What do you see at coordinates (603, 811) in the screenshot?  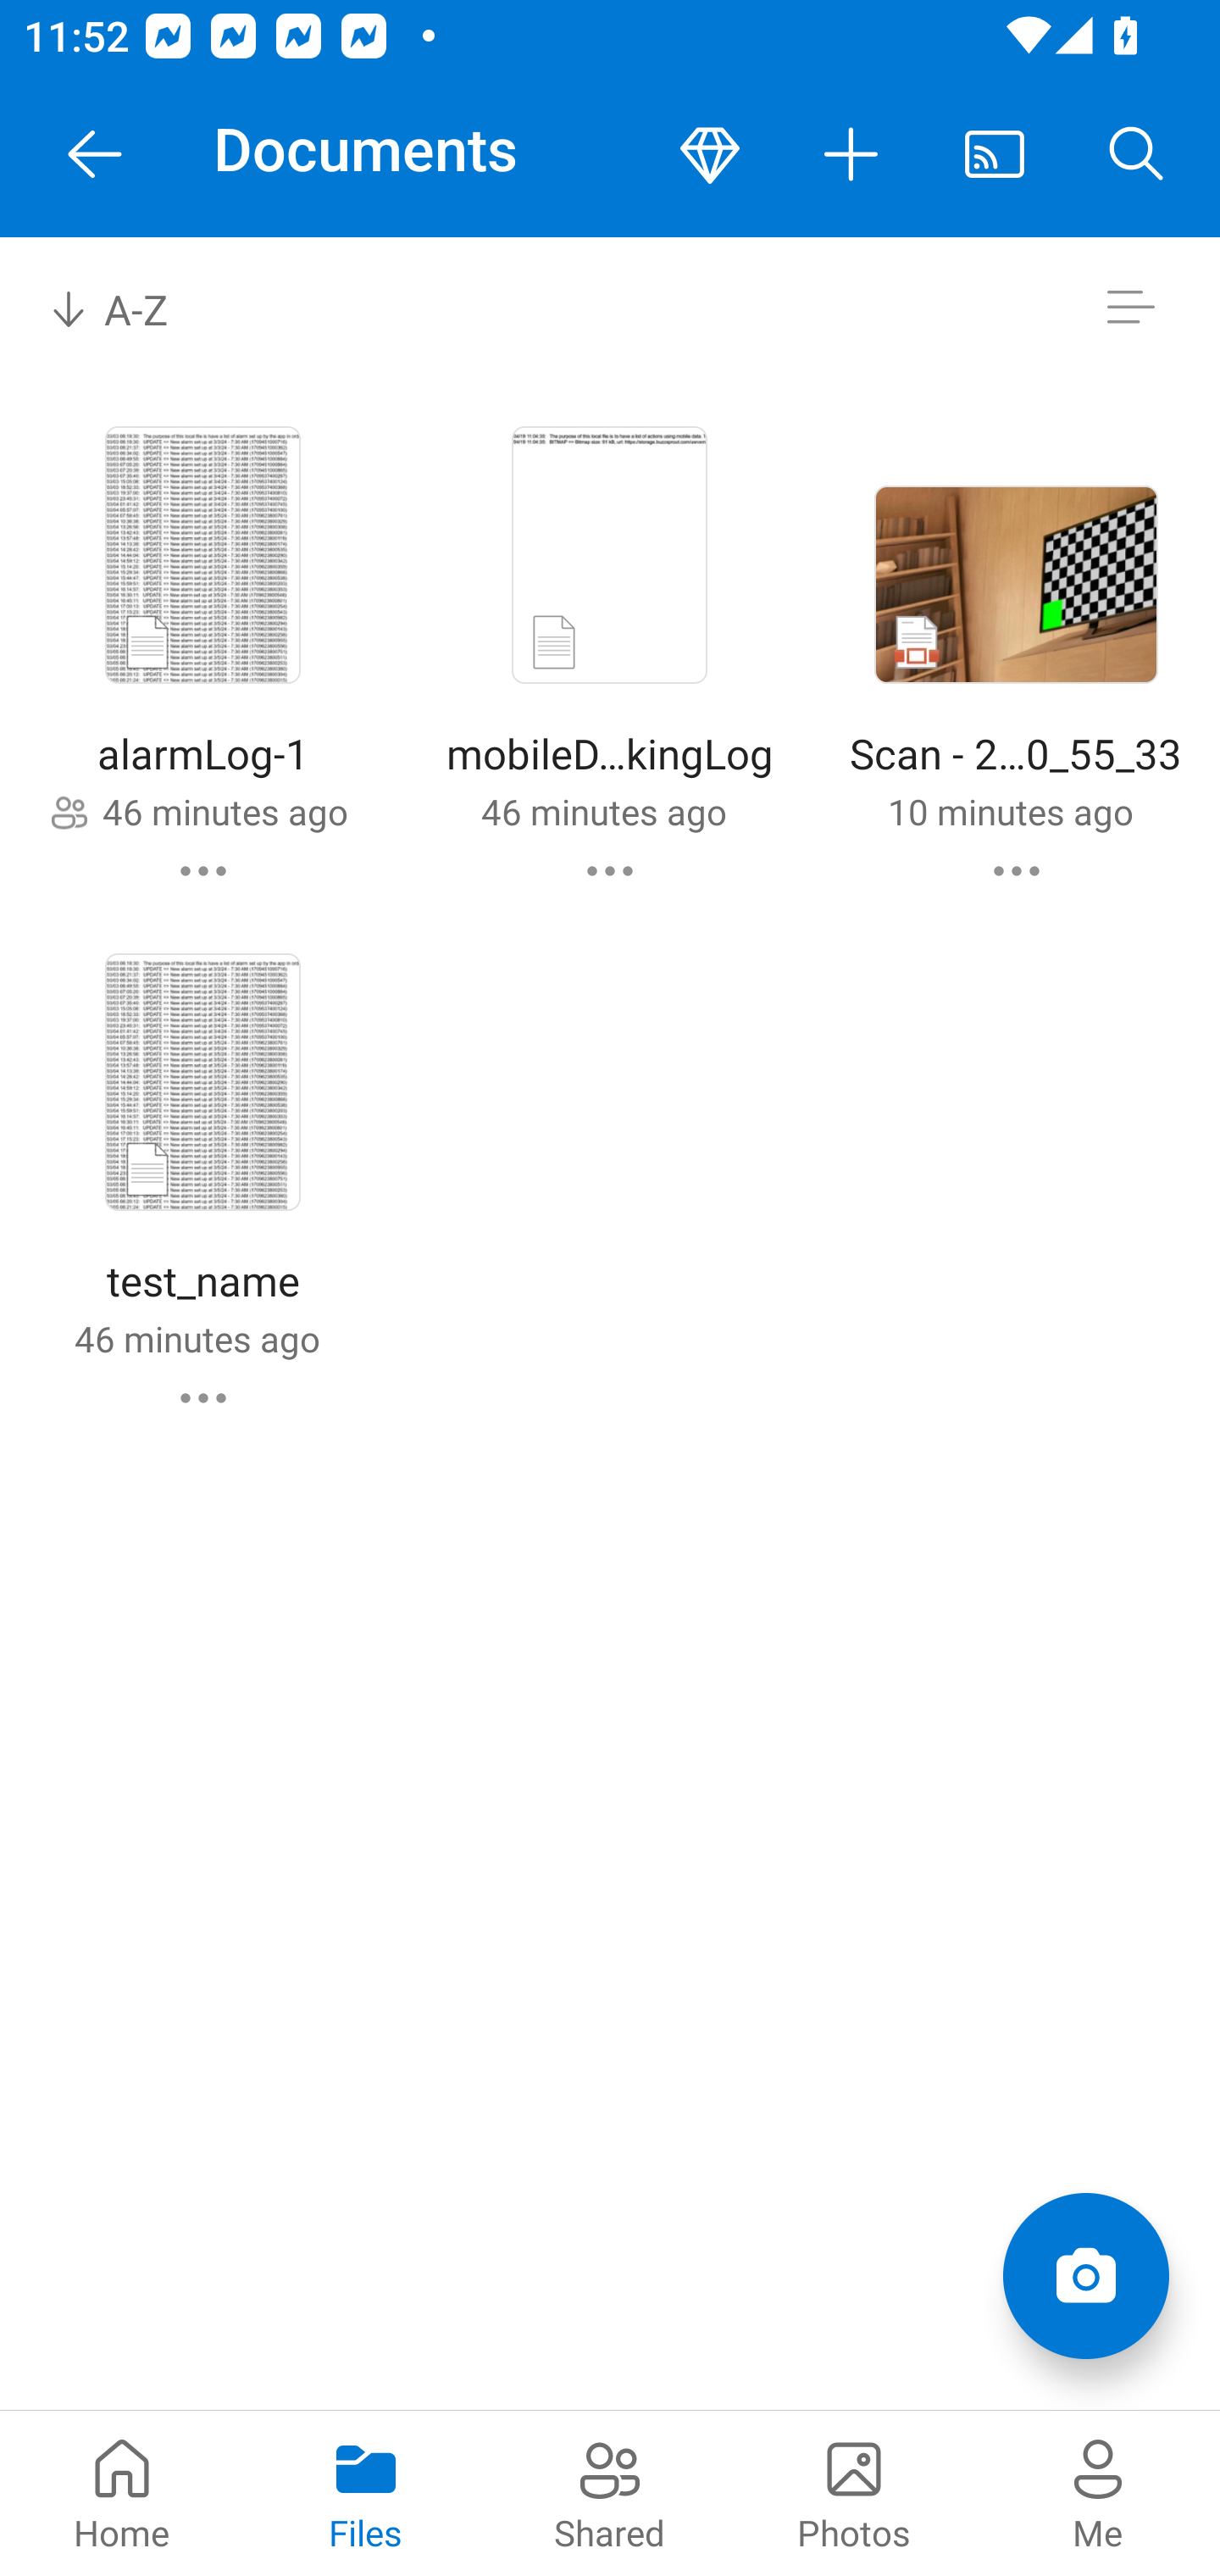 I see `46 minutes ago` at bounding box center [603, 811].